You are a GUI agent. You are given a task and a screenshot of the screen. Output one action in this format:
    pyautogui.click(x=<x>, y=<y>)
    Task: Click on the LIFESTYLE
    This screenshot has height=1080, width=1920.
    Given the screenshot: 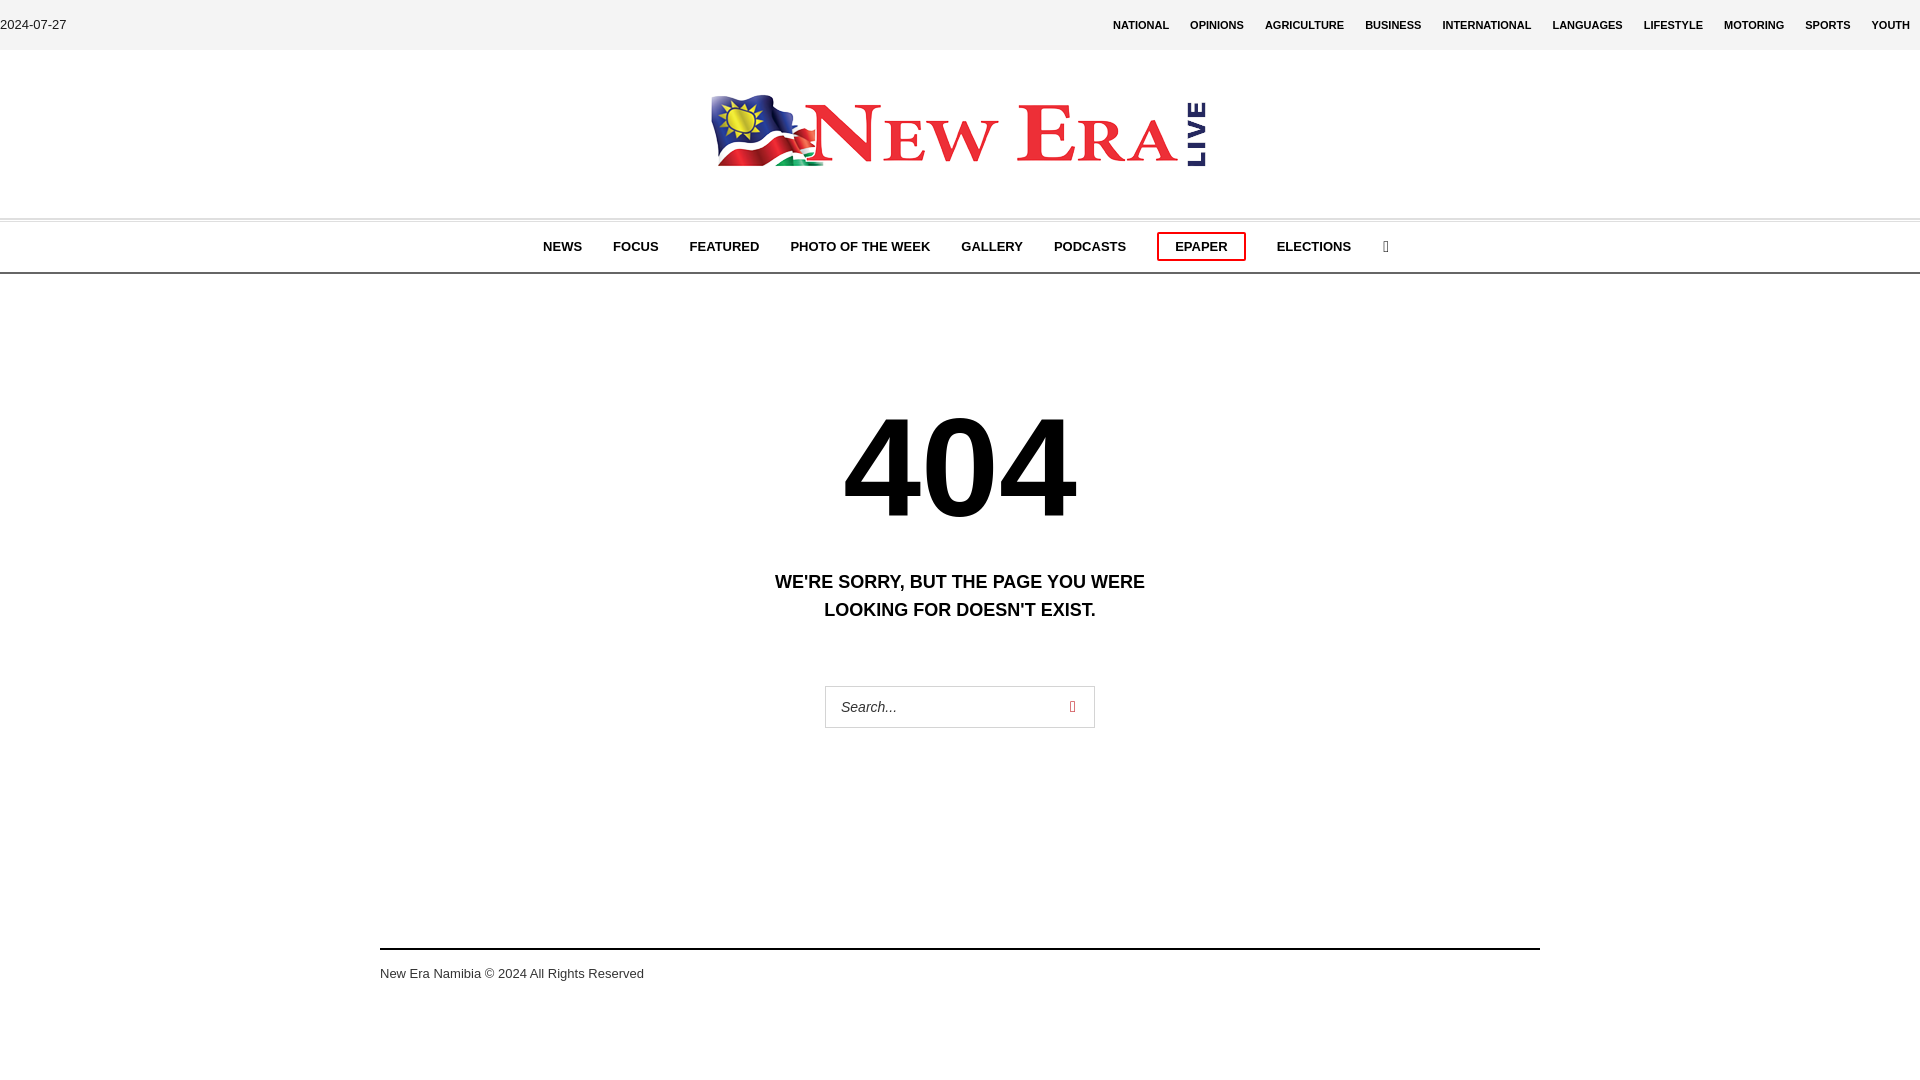 What is the action you would take?
    pyautogui.click(x=1672, y=24)
    